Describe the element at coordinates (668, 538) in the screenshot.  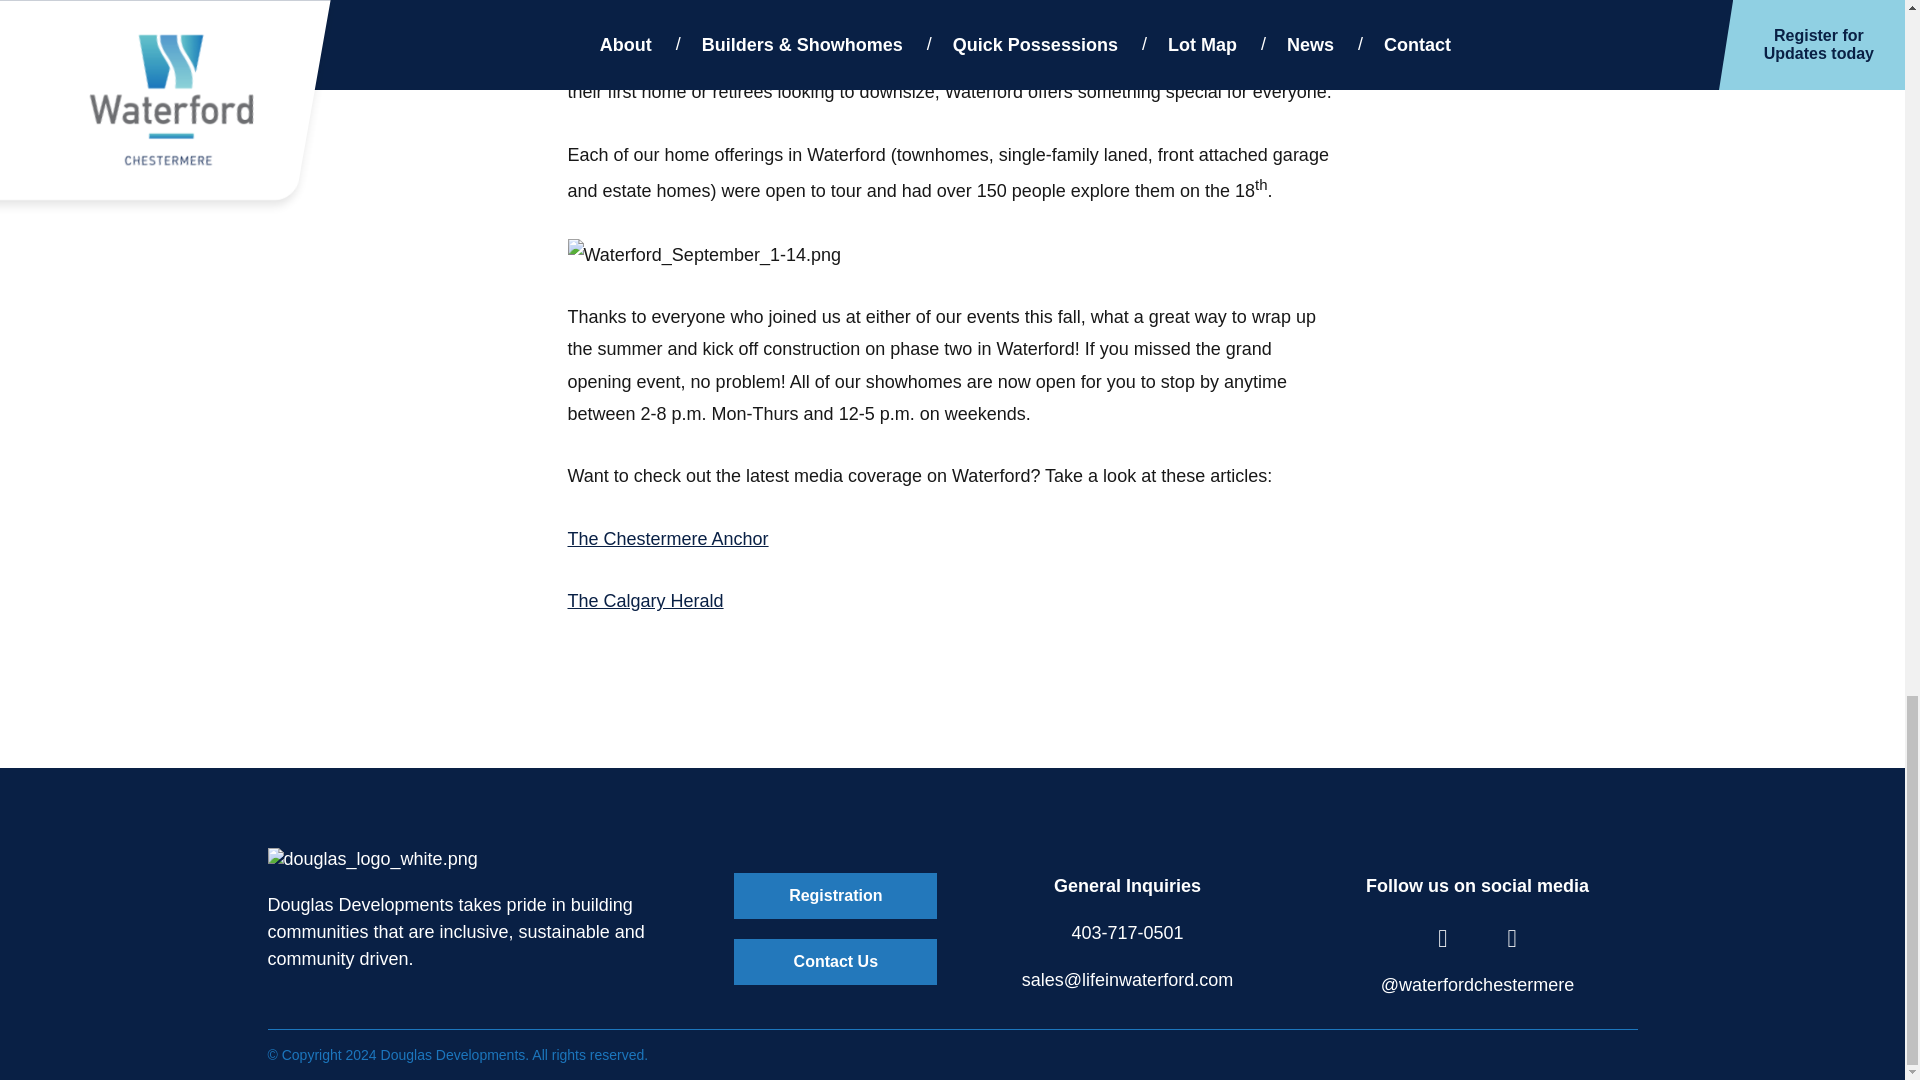
I see `The Chestermere Anchor` at that location.